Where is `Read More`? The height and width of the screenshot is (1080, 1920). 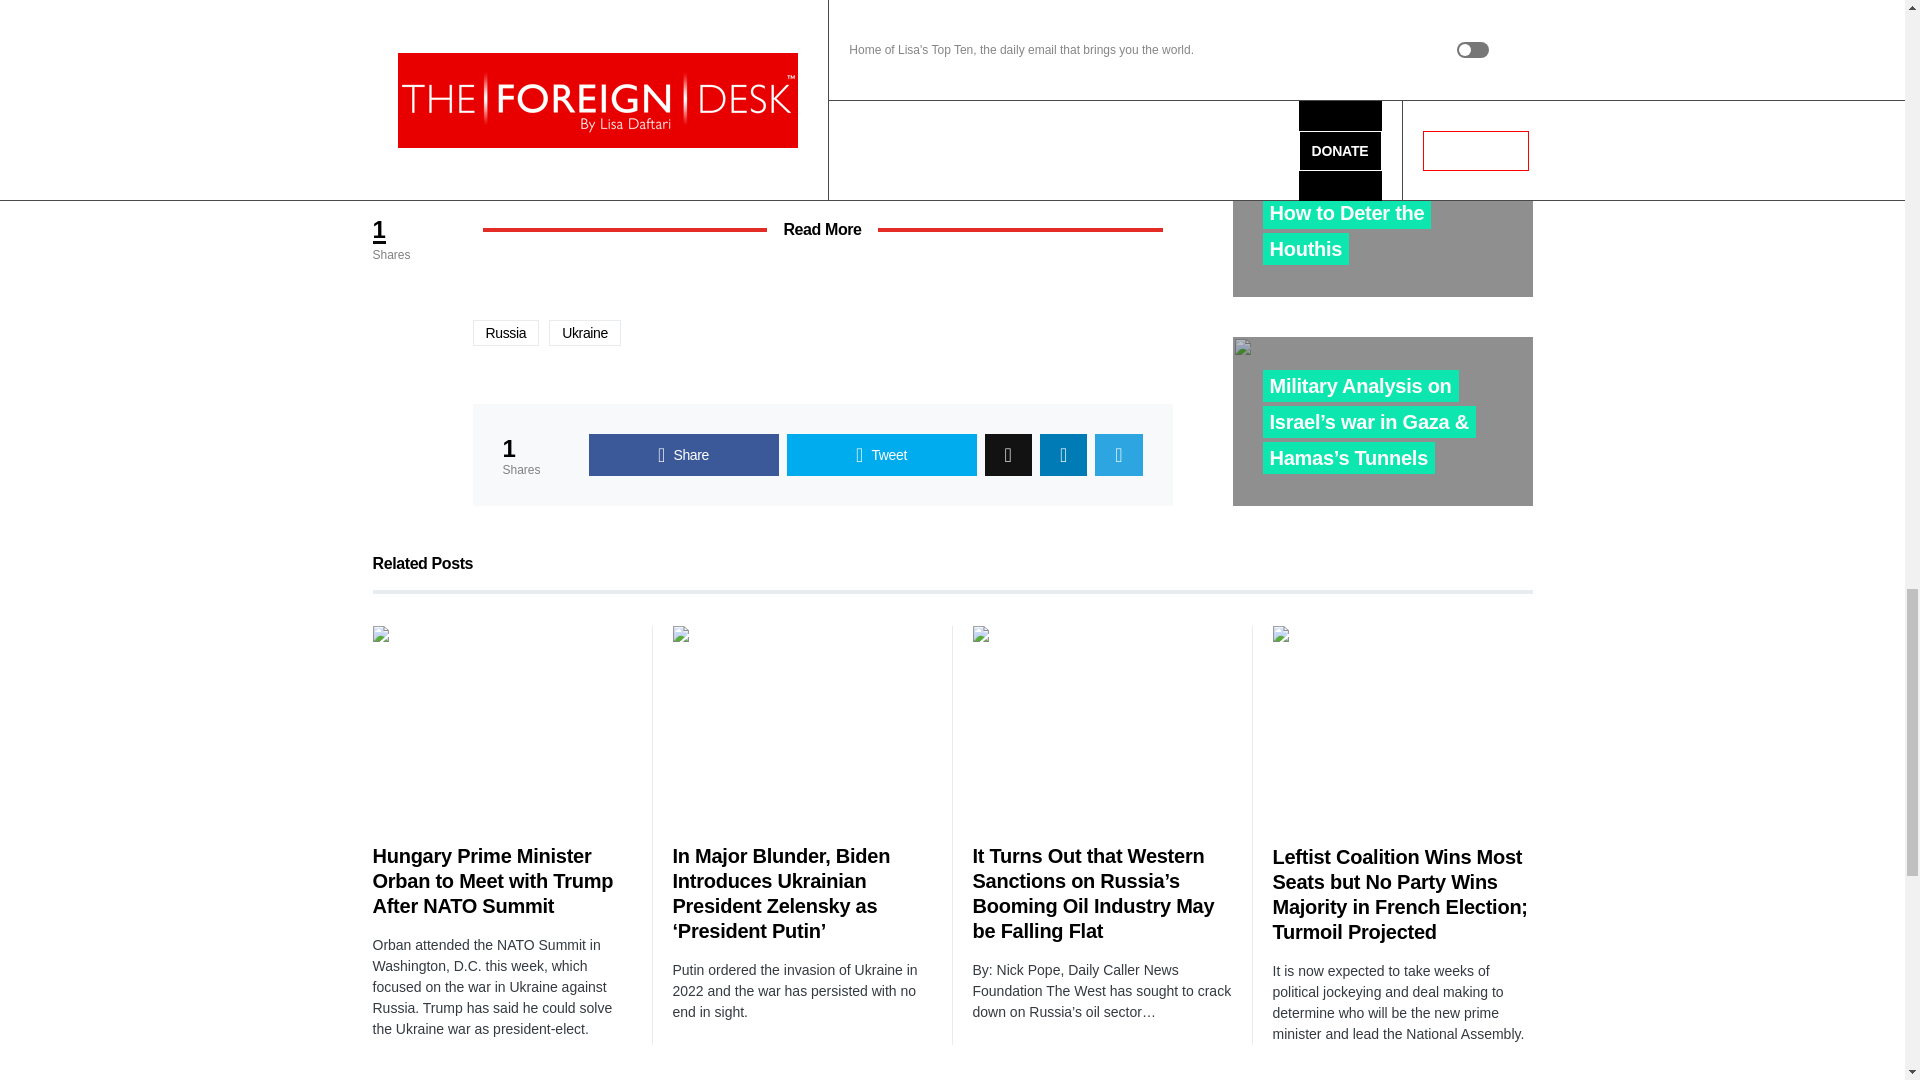 Read More is located at coordinates (822, 229).